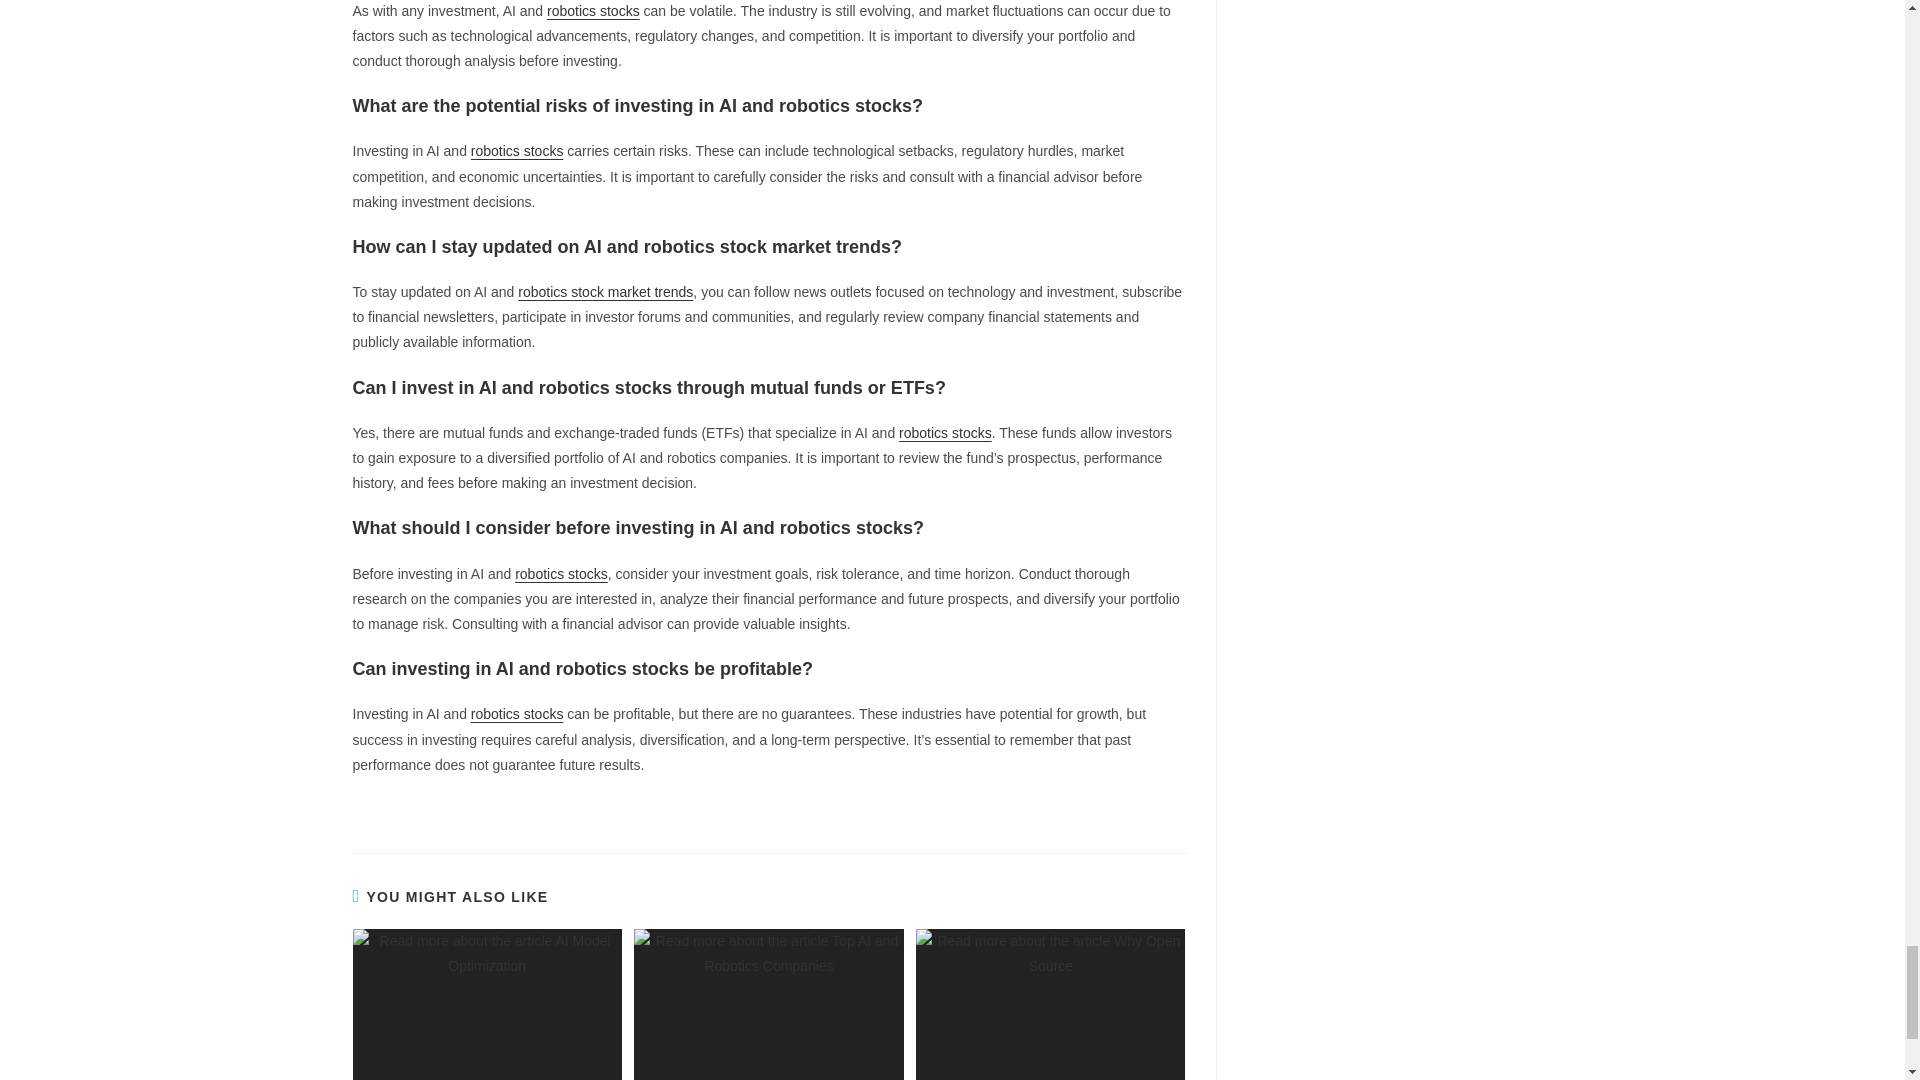  I want to click on robotics stocks, so click(517, 150).